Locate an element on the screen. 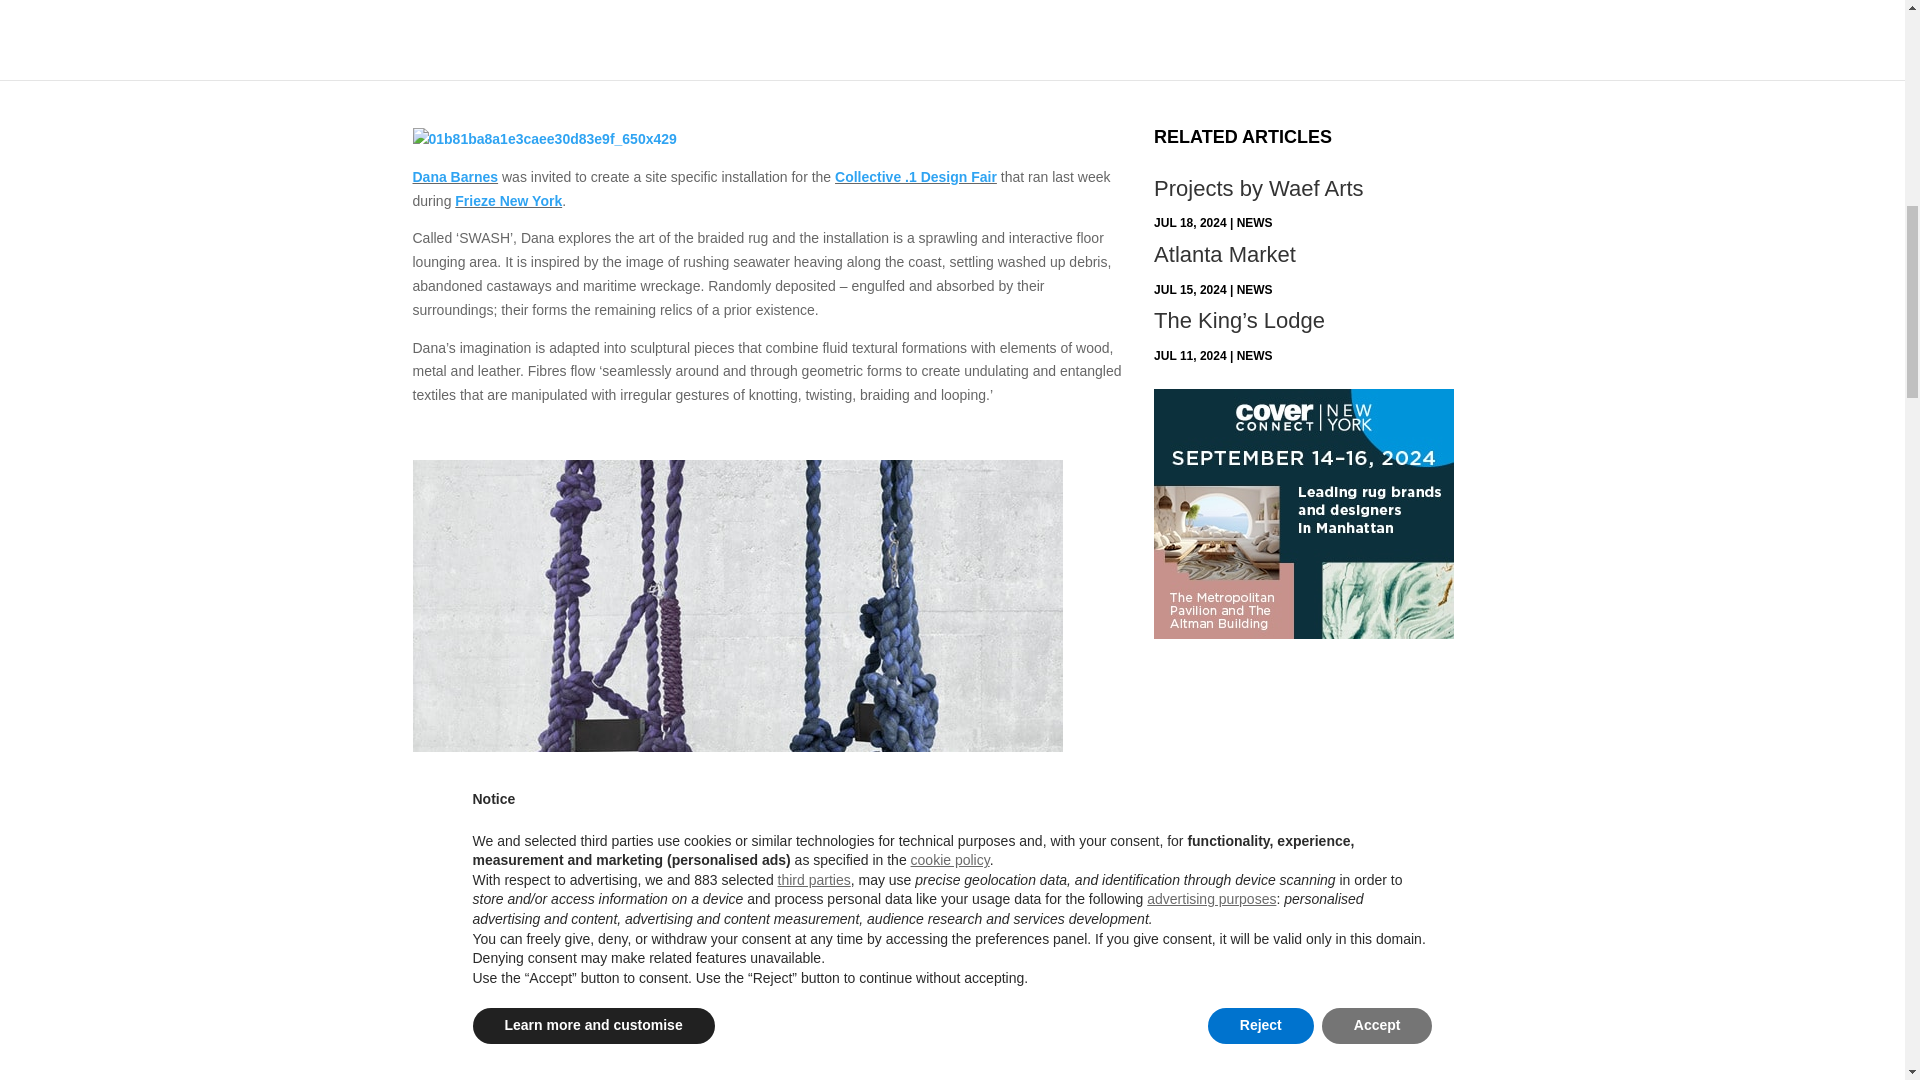  NEWS is located at coordinates (1254, 290).